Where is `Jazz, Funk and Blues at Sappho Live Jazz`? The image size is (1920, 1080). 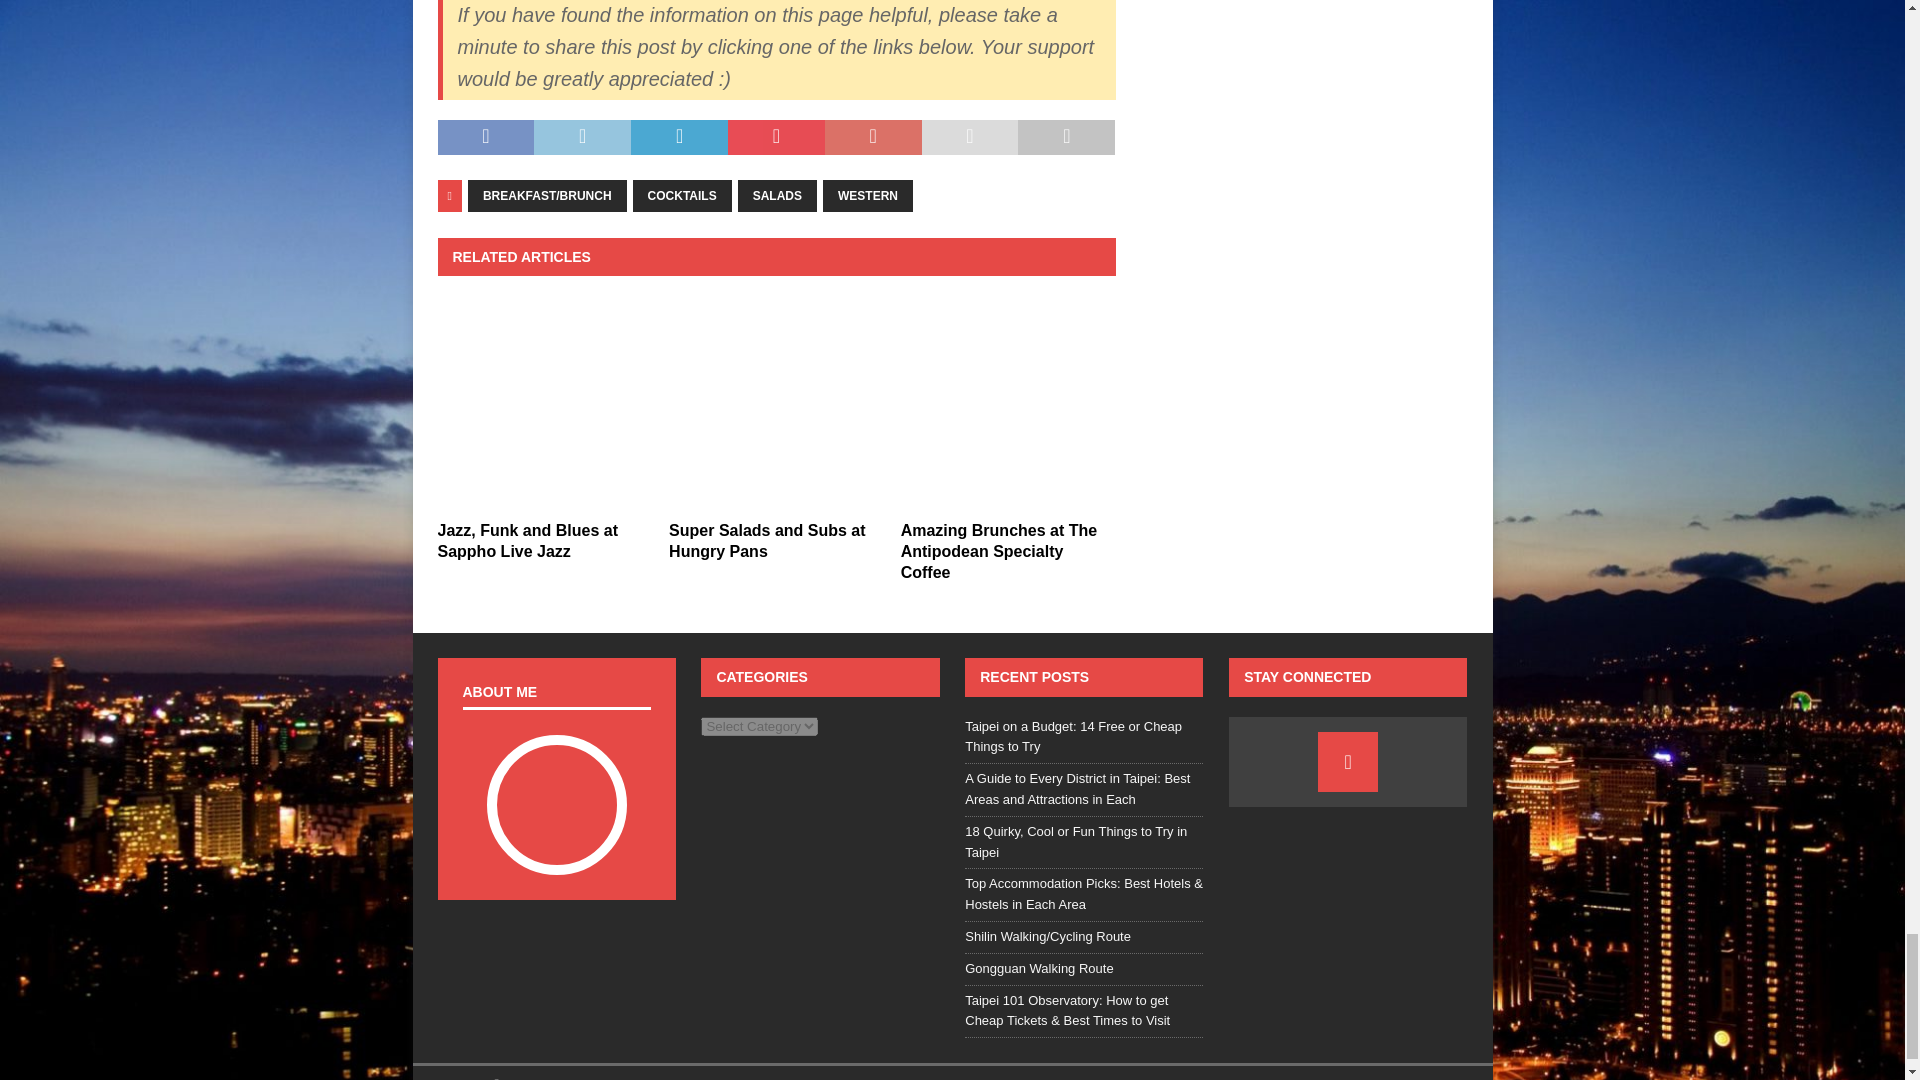 Jazz, Funk and Blues at Sappho Live Jazz is located at coordinates (528, 540).